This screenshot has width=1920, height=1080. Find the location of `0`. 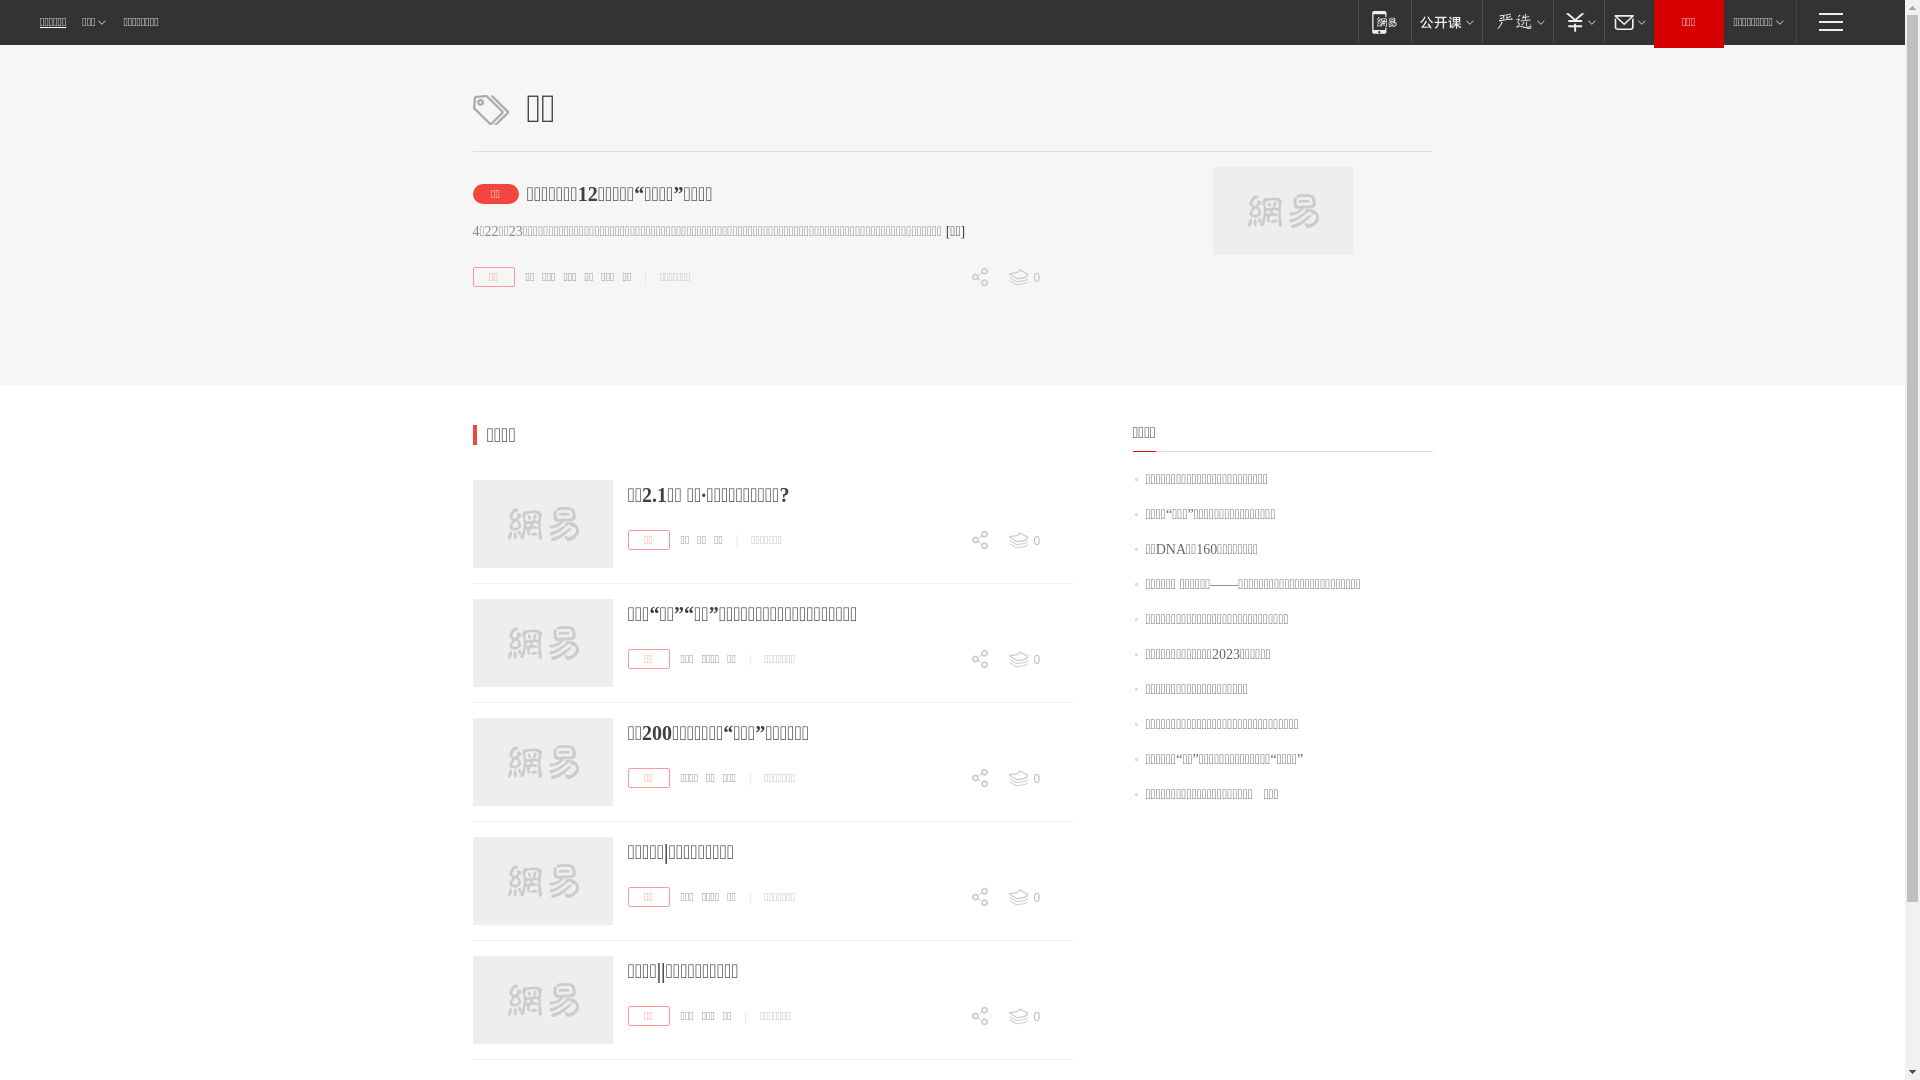

0 is located at coordinates (940, 1037).